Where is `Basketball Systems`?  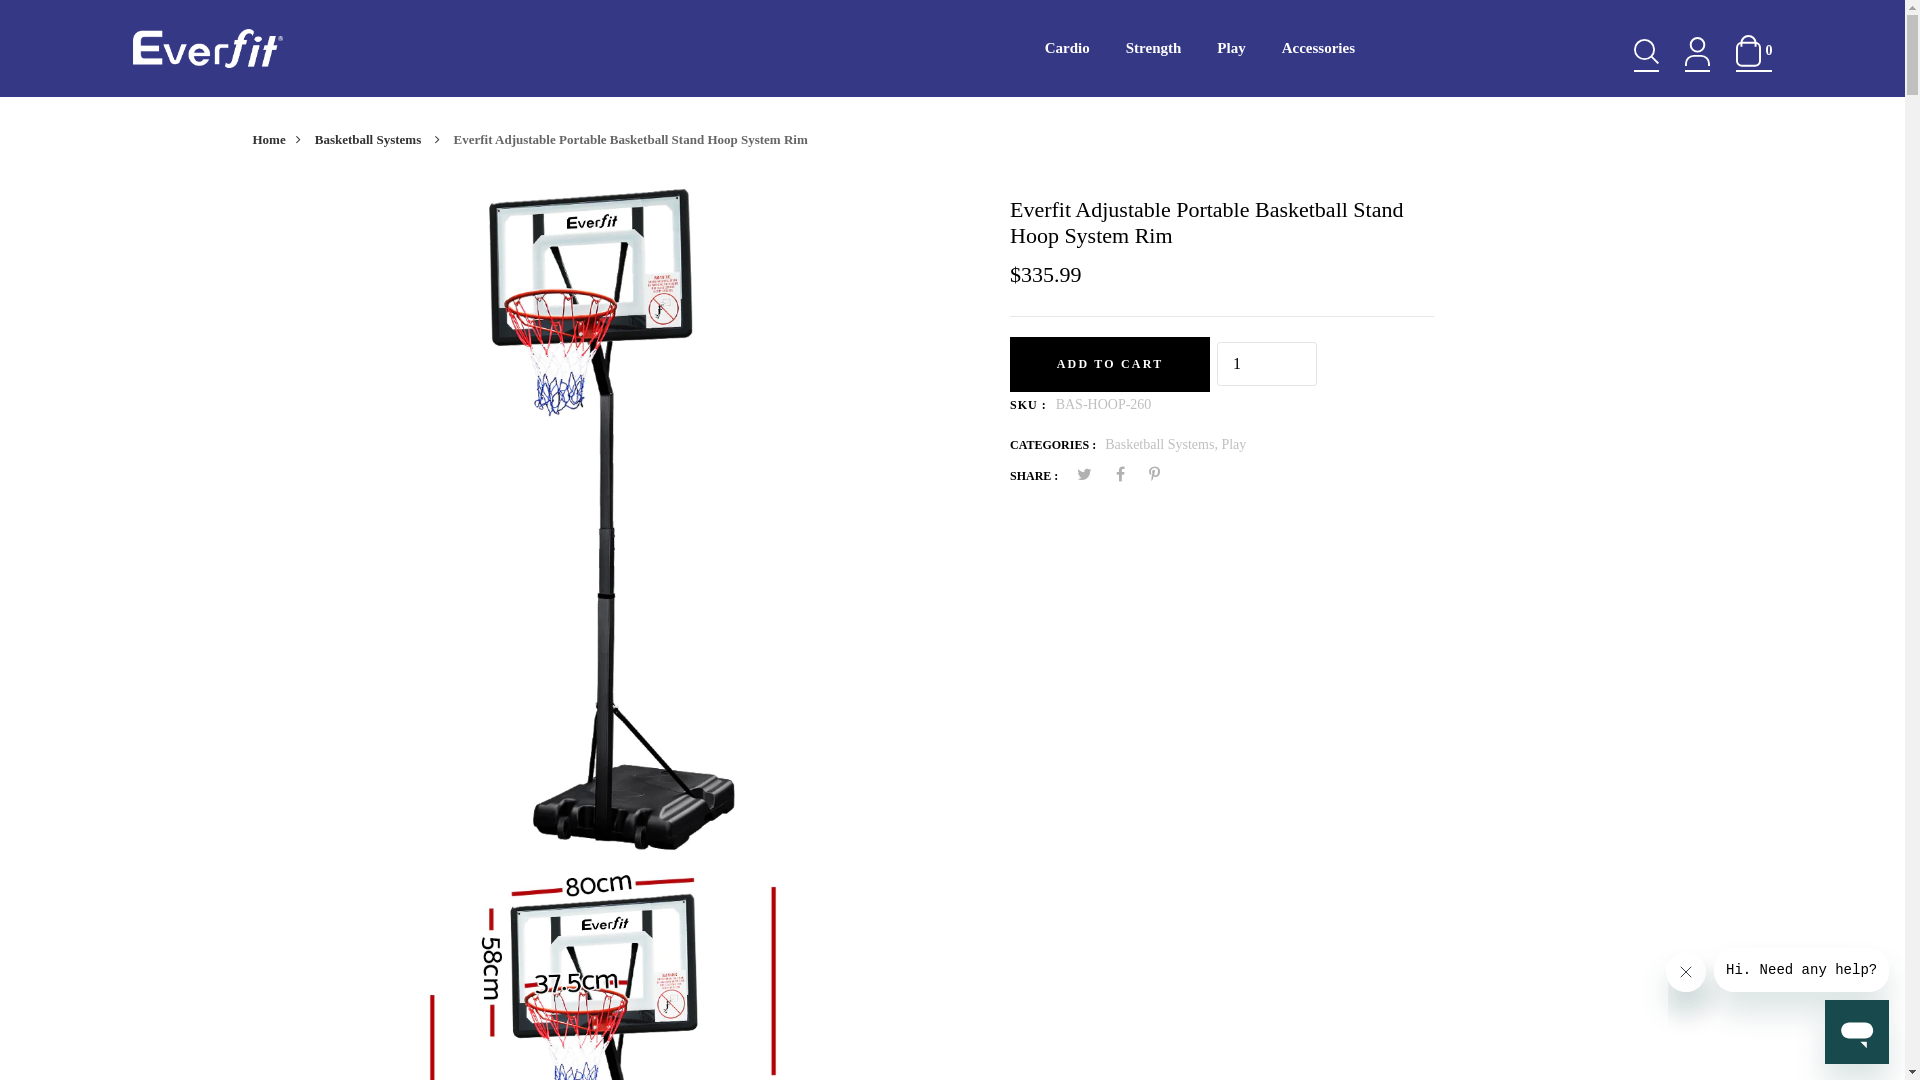
Basketball Systems is located at coordinates (382, 140).